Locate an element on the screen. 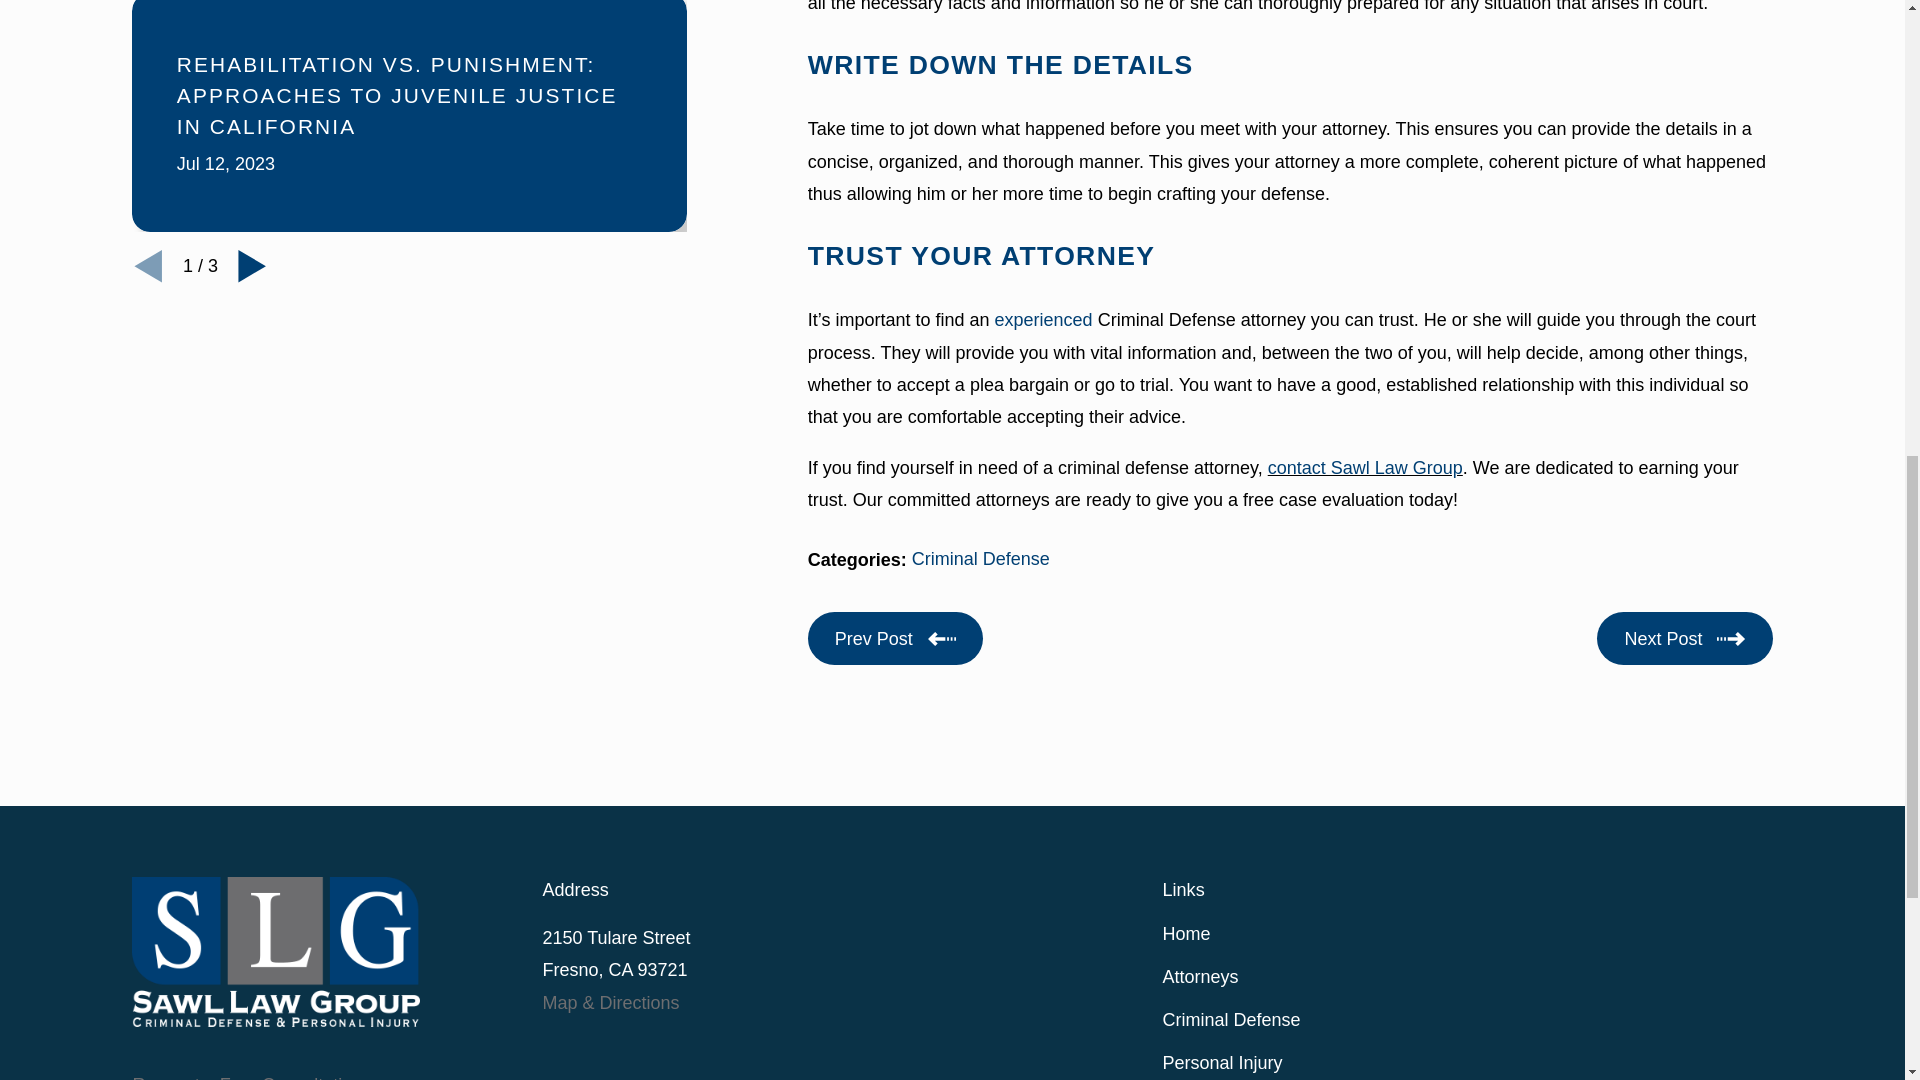  View next item is located at coordinates (252, 265).